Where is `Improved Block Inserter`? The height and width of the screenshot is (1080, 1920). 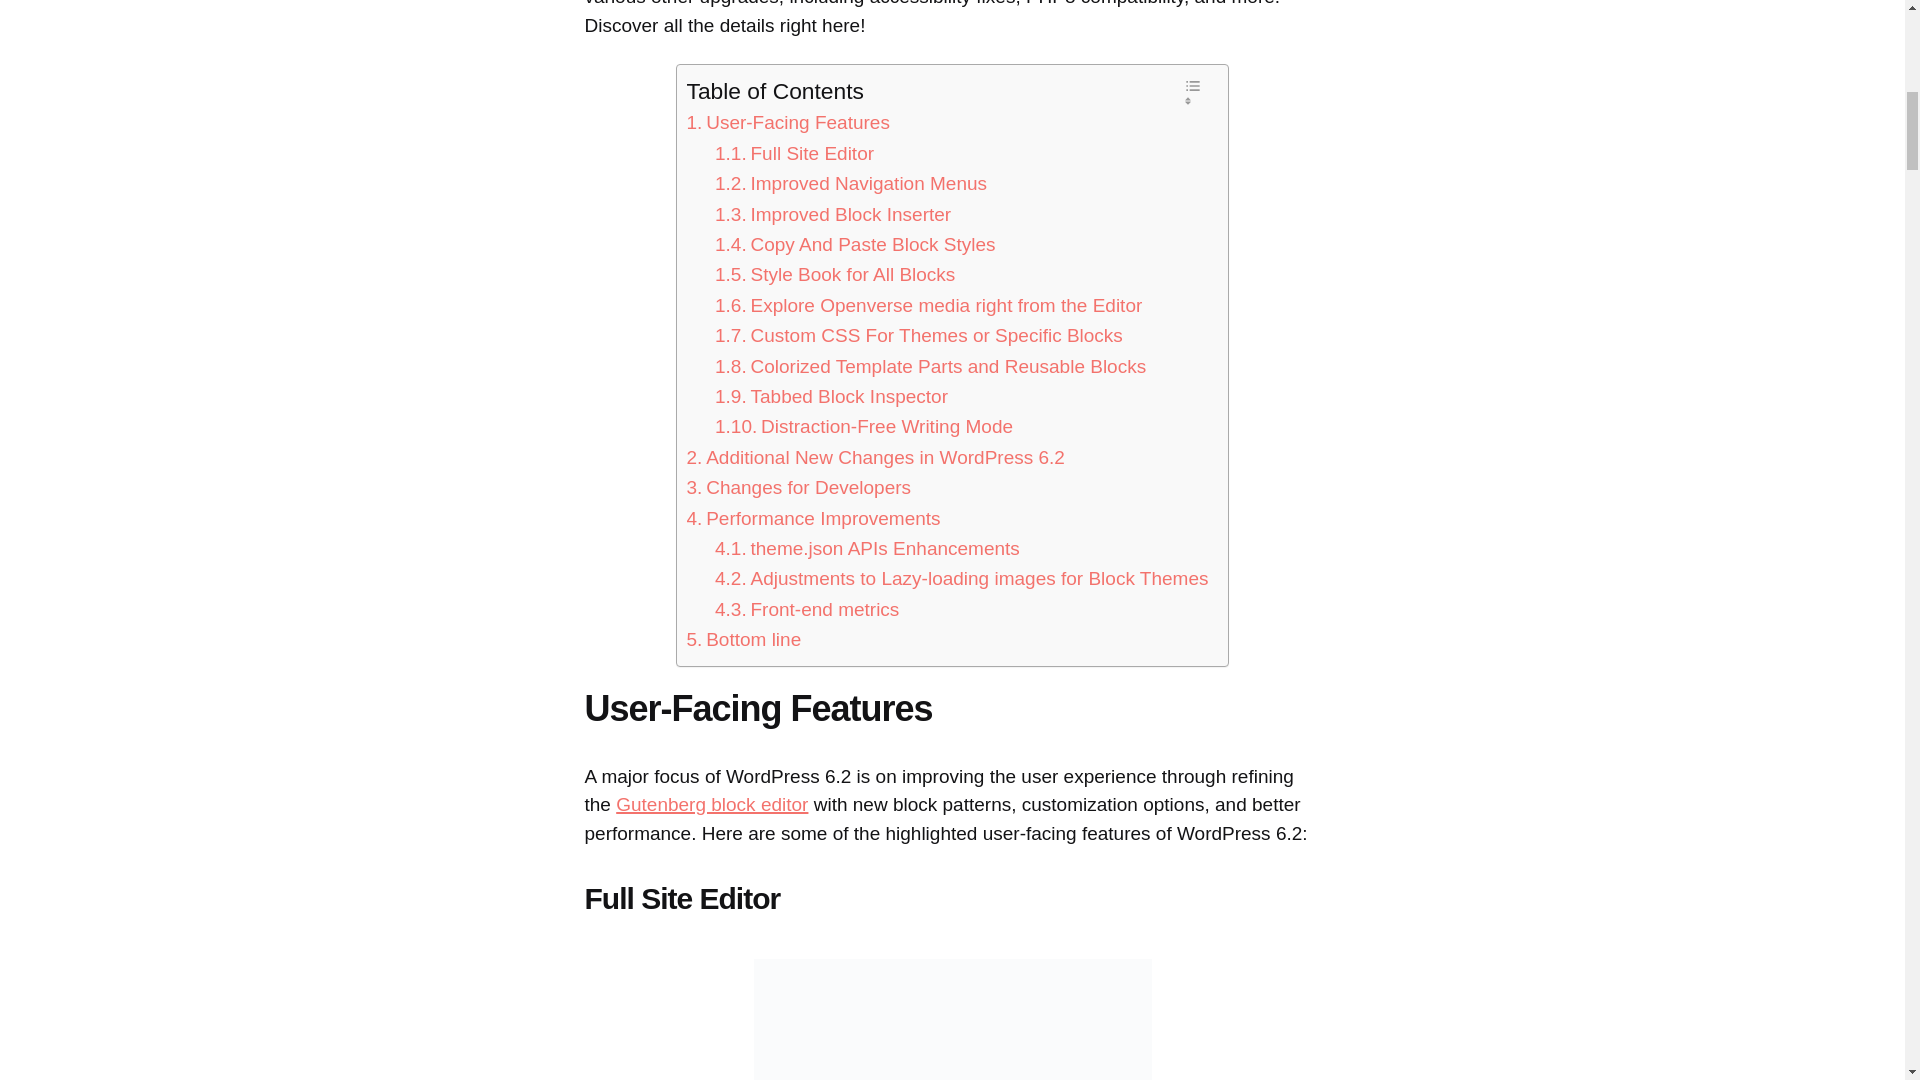
Improved Block Inserter is located at coordinates (832, 214).